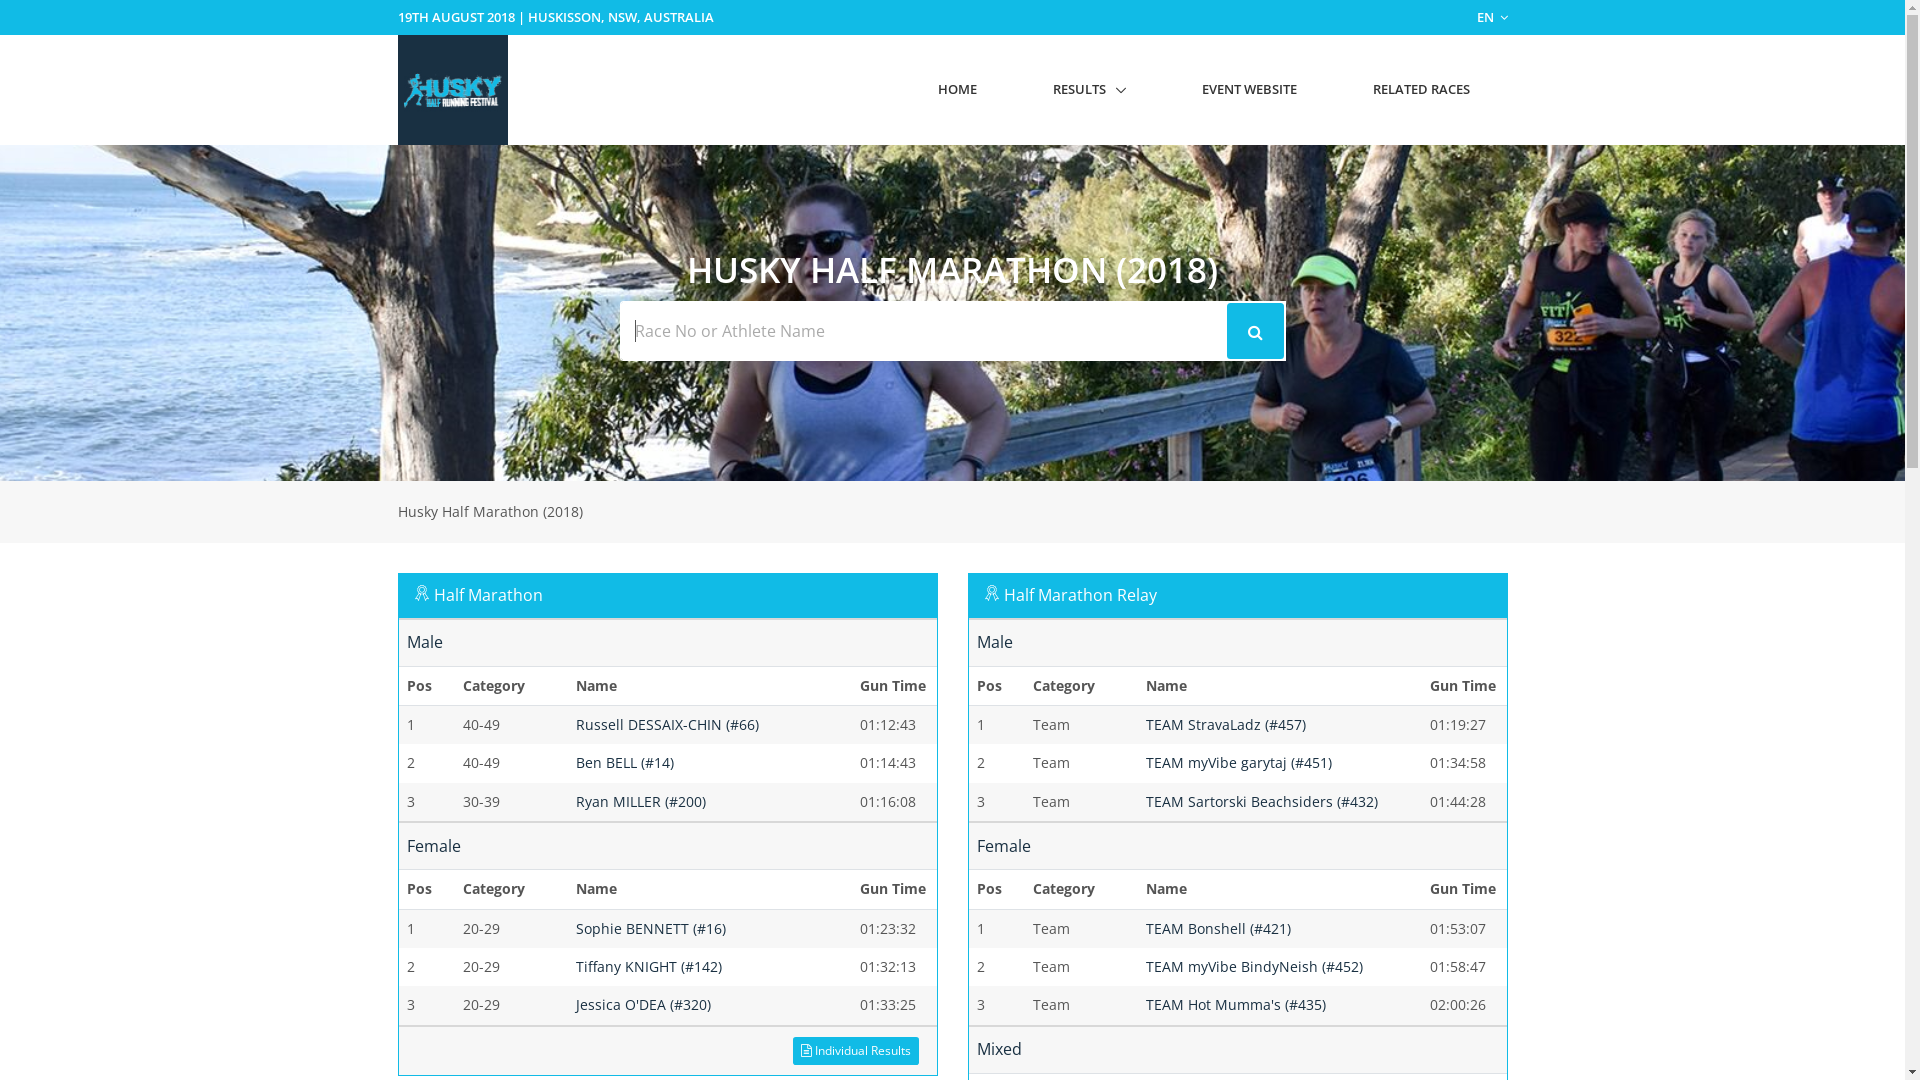  What do you see at coordinates (644, 1004) in the screenshot?
I see `Jessica O'DEA (#320)` at bounding box center [644, 1004].